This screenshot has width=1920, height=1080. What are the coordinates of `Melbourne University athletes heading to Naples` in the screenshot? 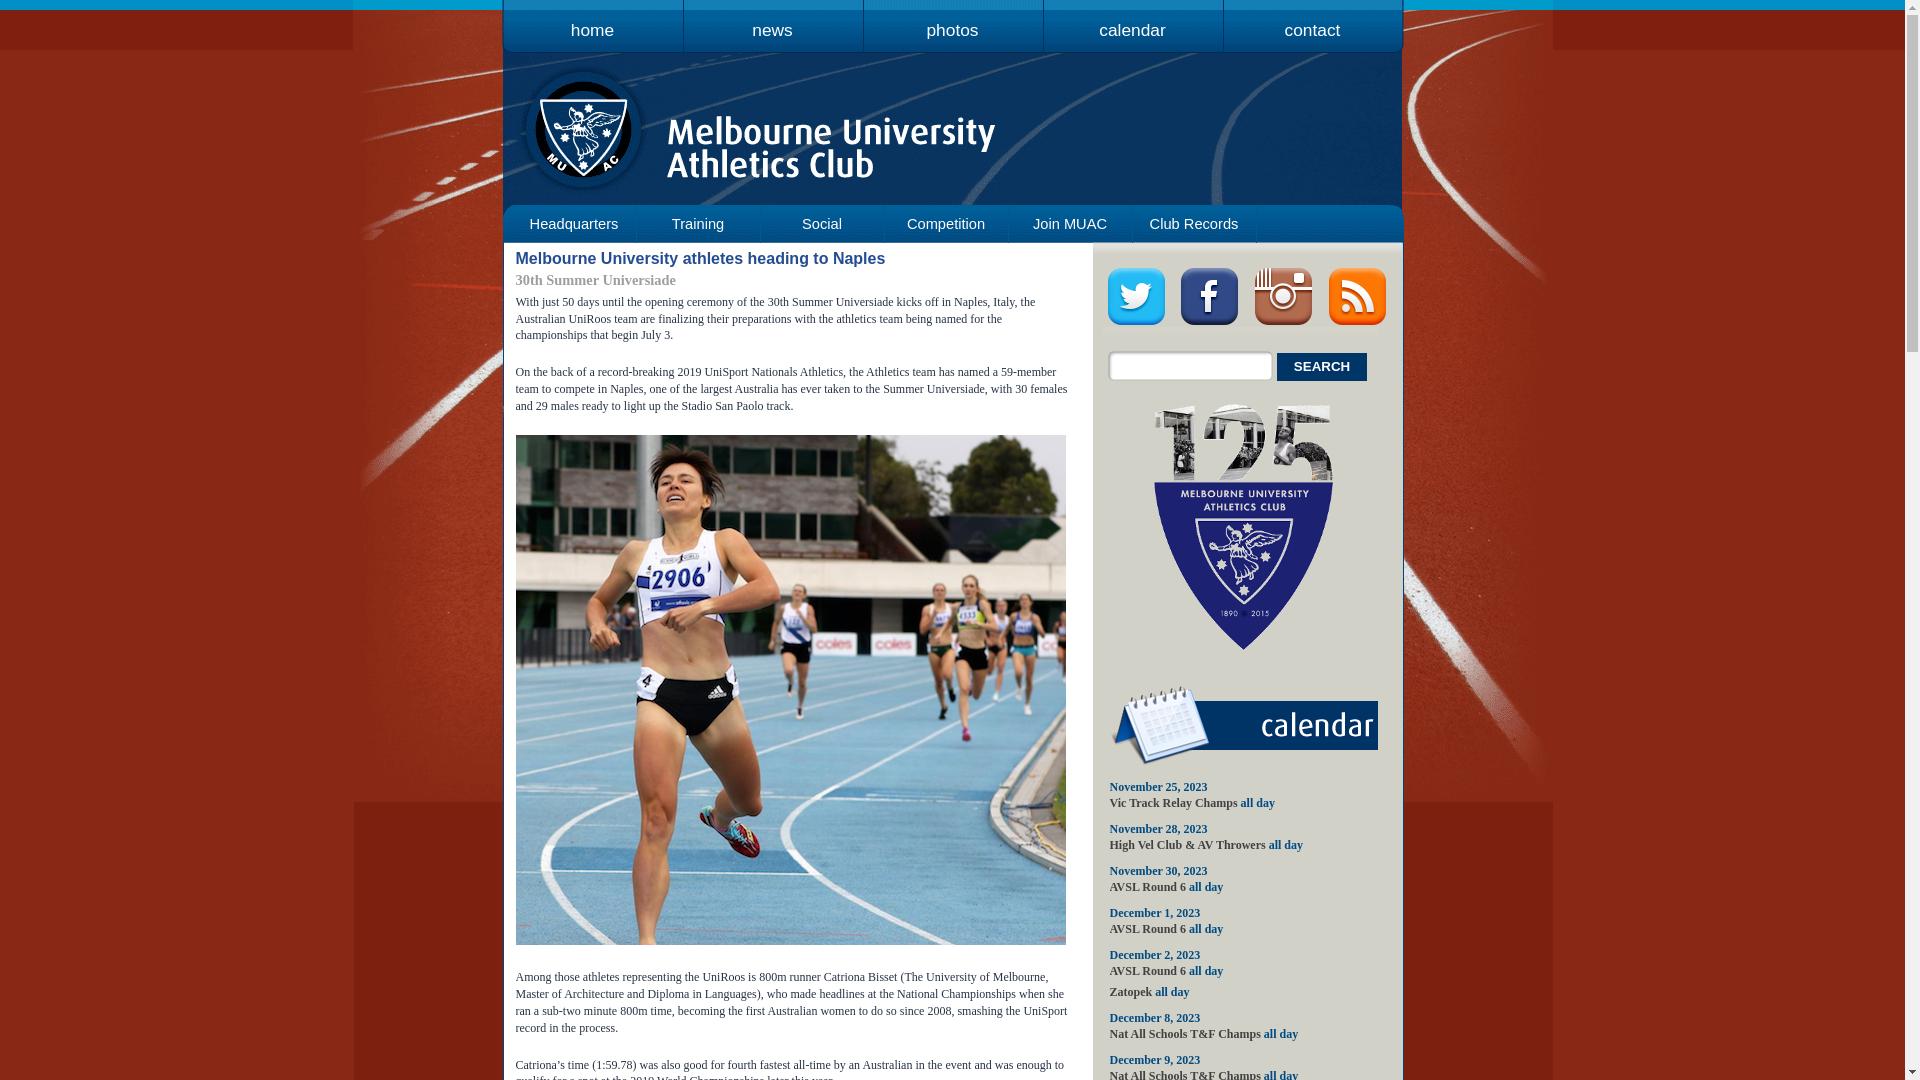 It's located at (701, 258).